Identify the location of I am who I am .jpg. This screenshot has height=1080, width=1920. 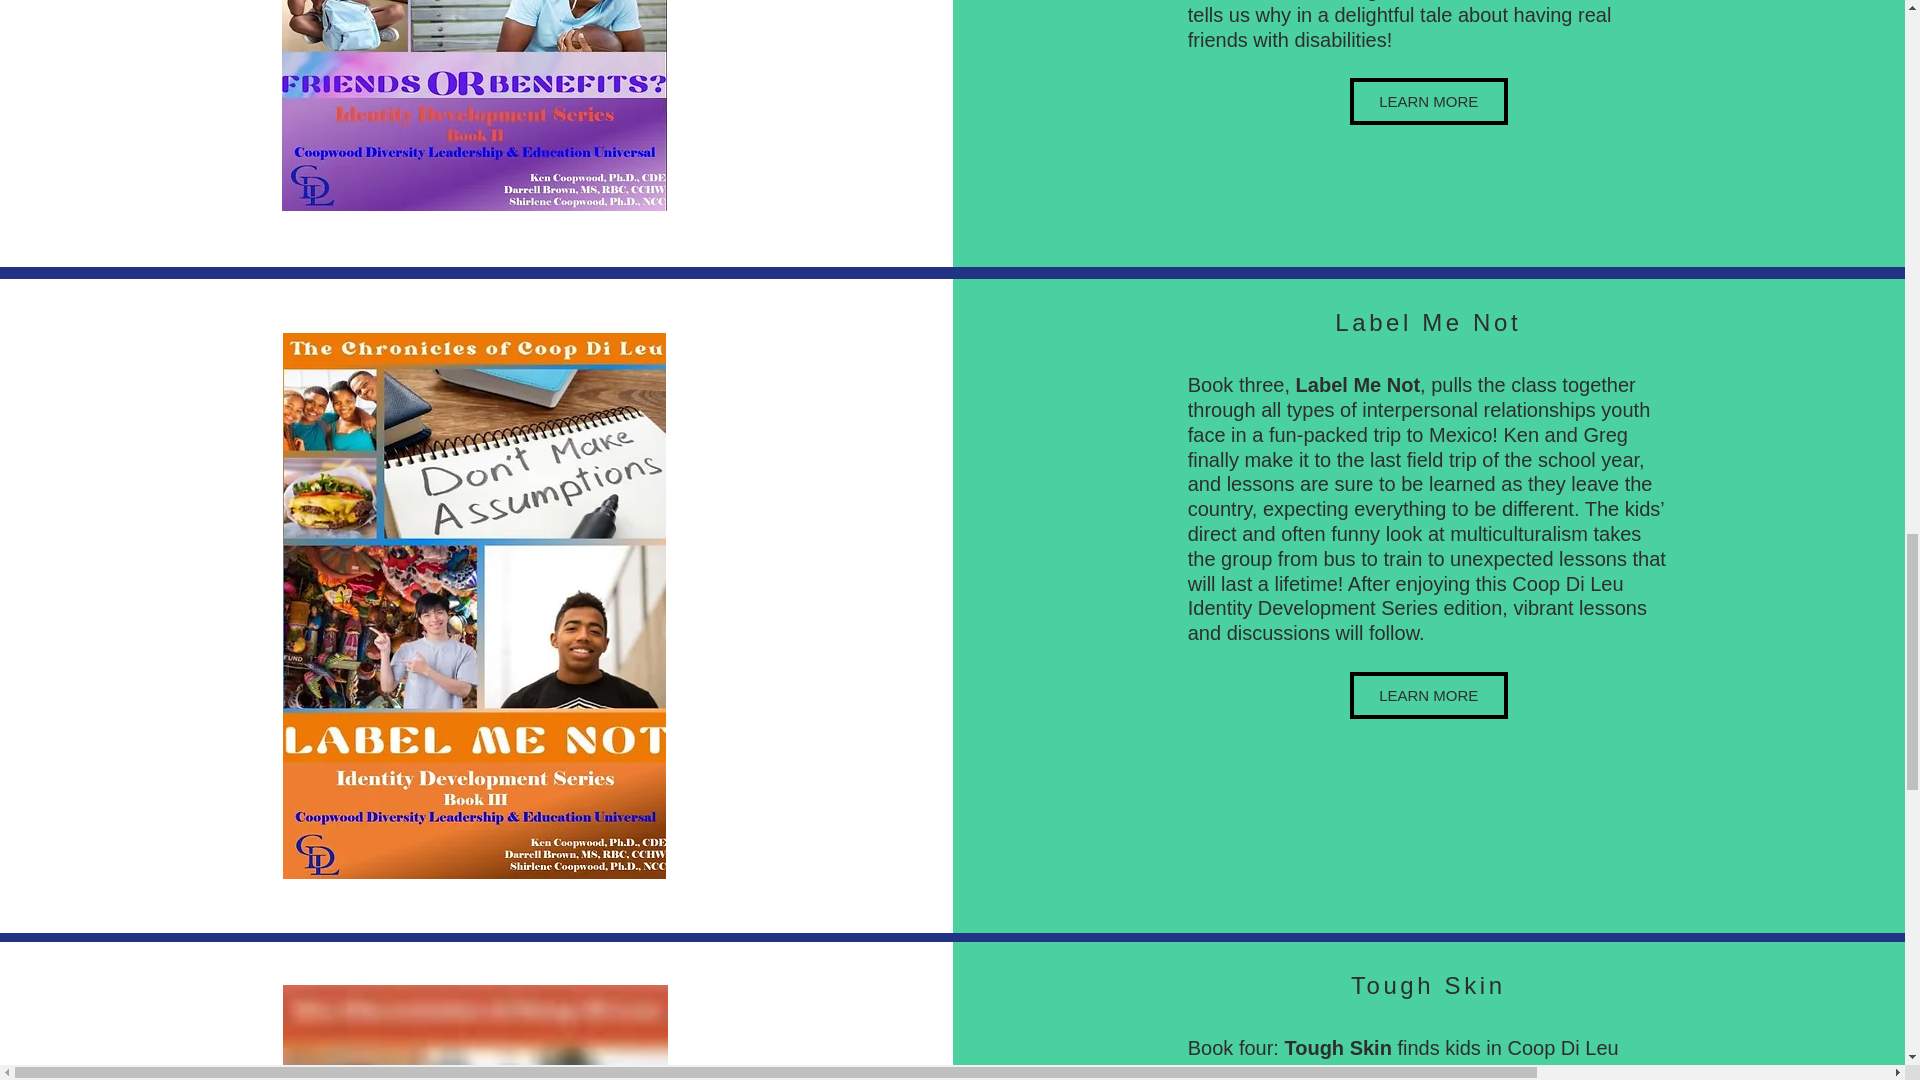
(475, 1032).